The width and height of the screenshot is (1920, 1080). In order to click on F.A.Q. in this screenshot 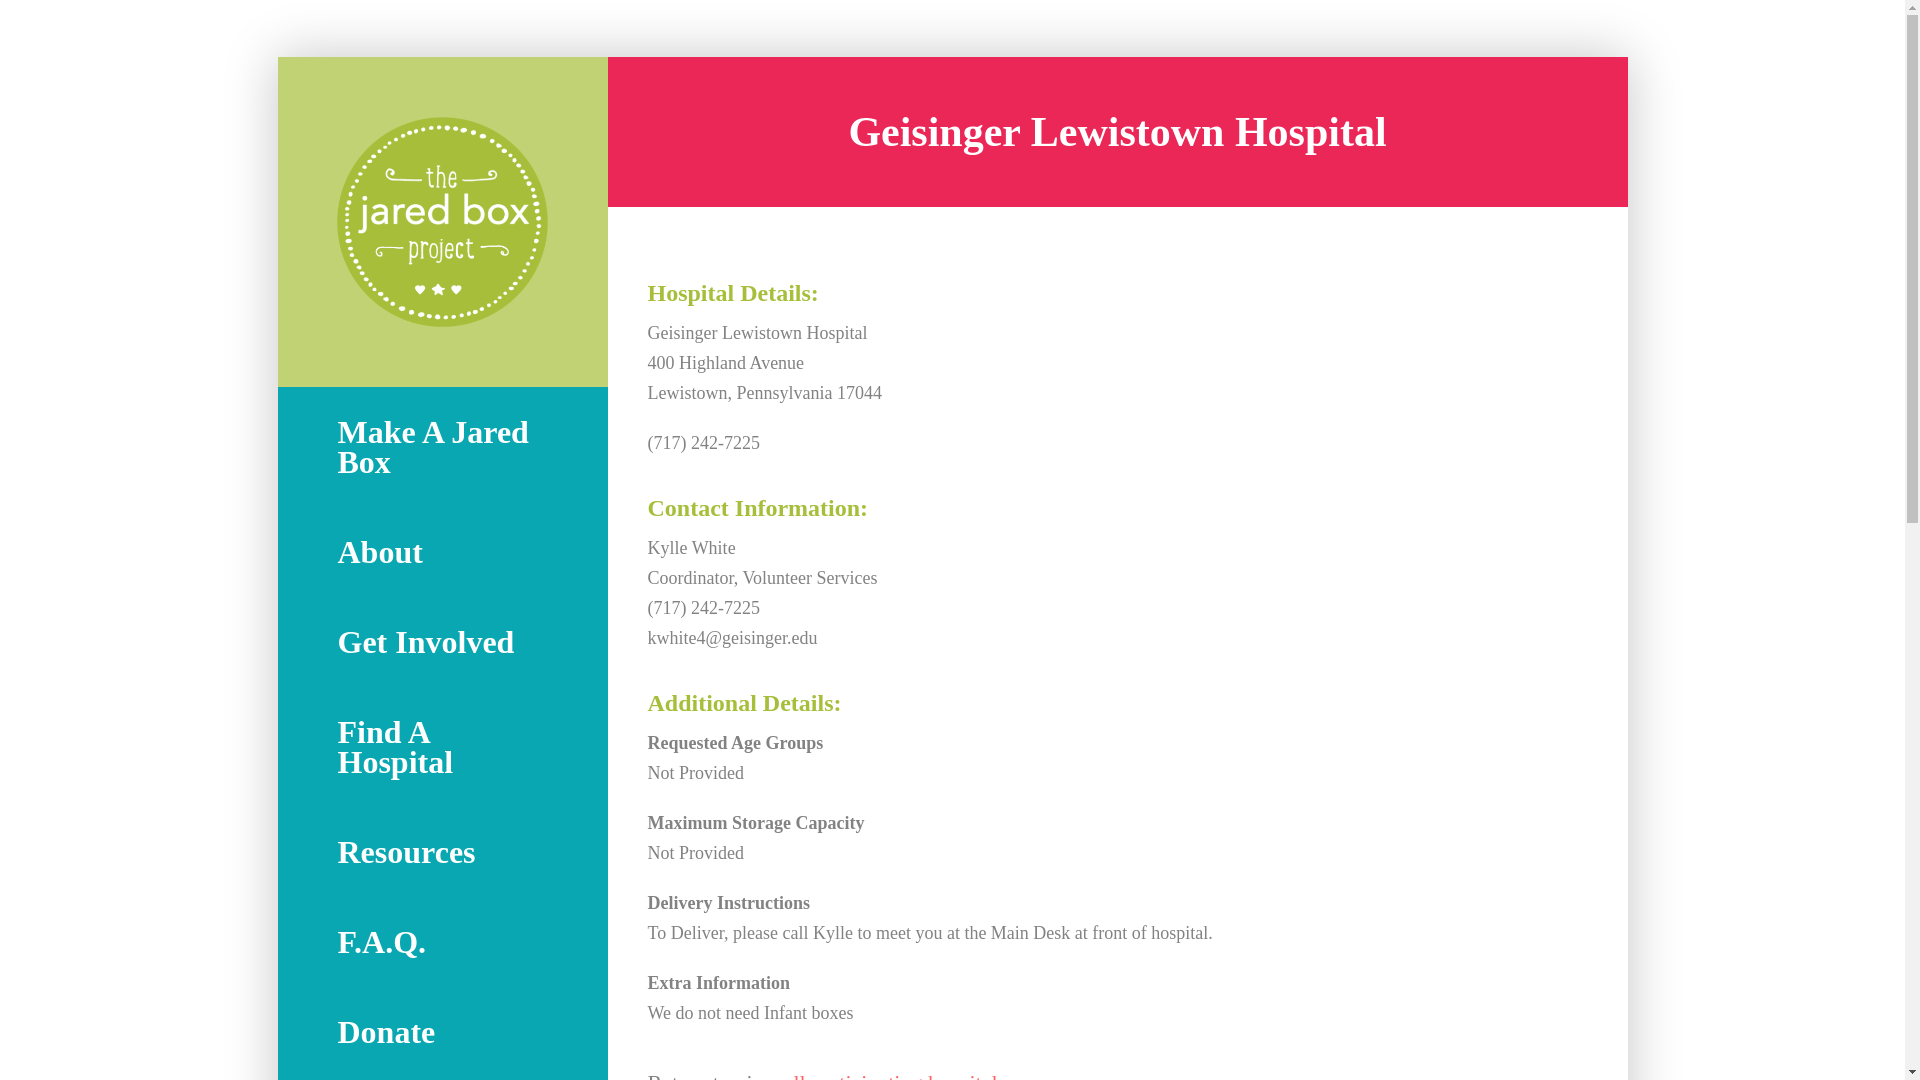, I will do `click(441, 942)`.